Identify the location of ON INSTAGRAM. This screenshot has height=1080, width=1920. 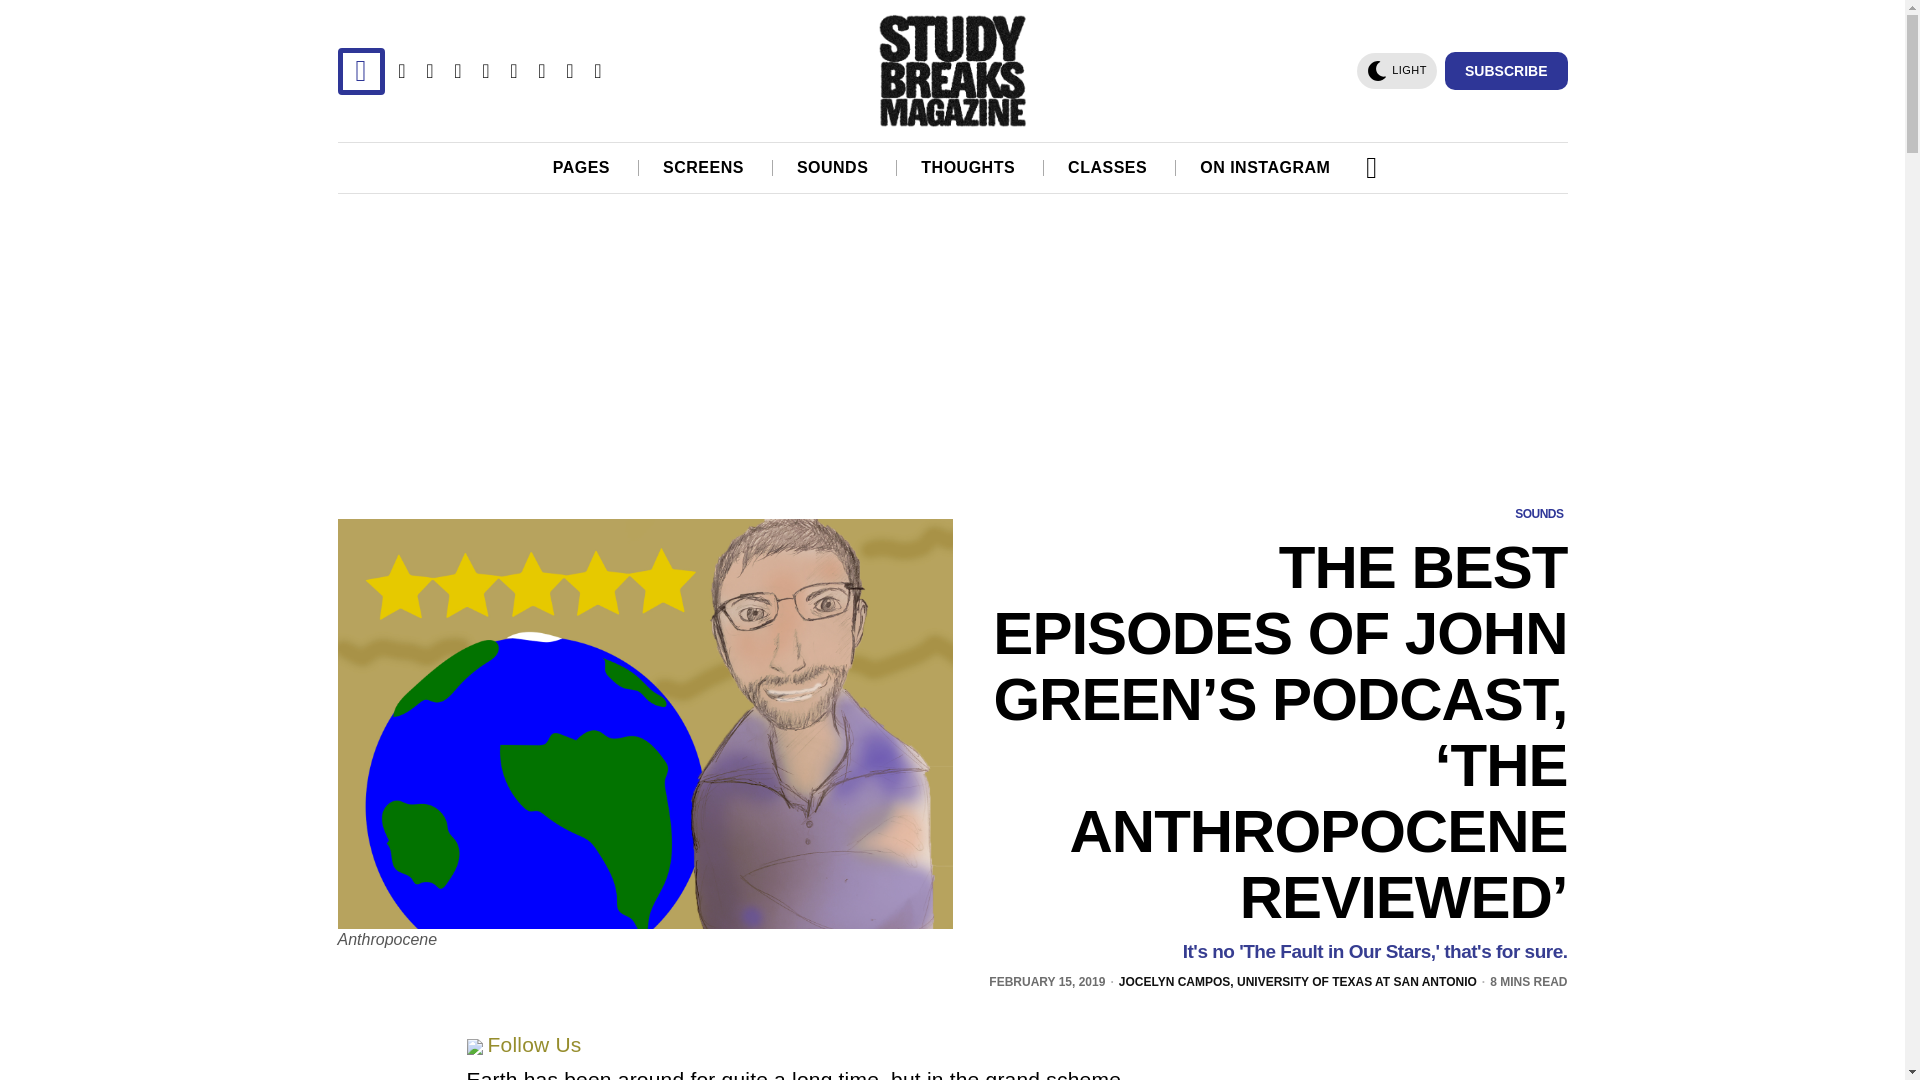
(1266, 167).